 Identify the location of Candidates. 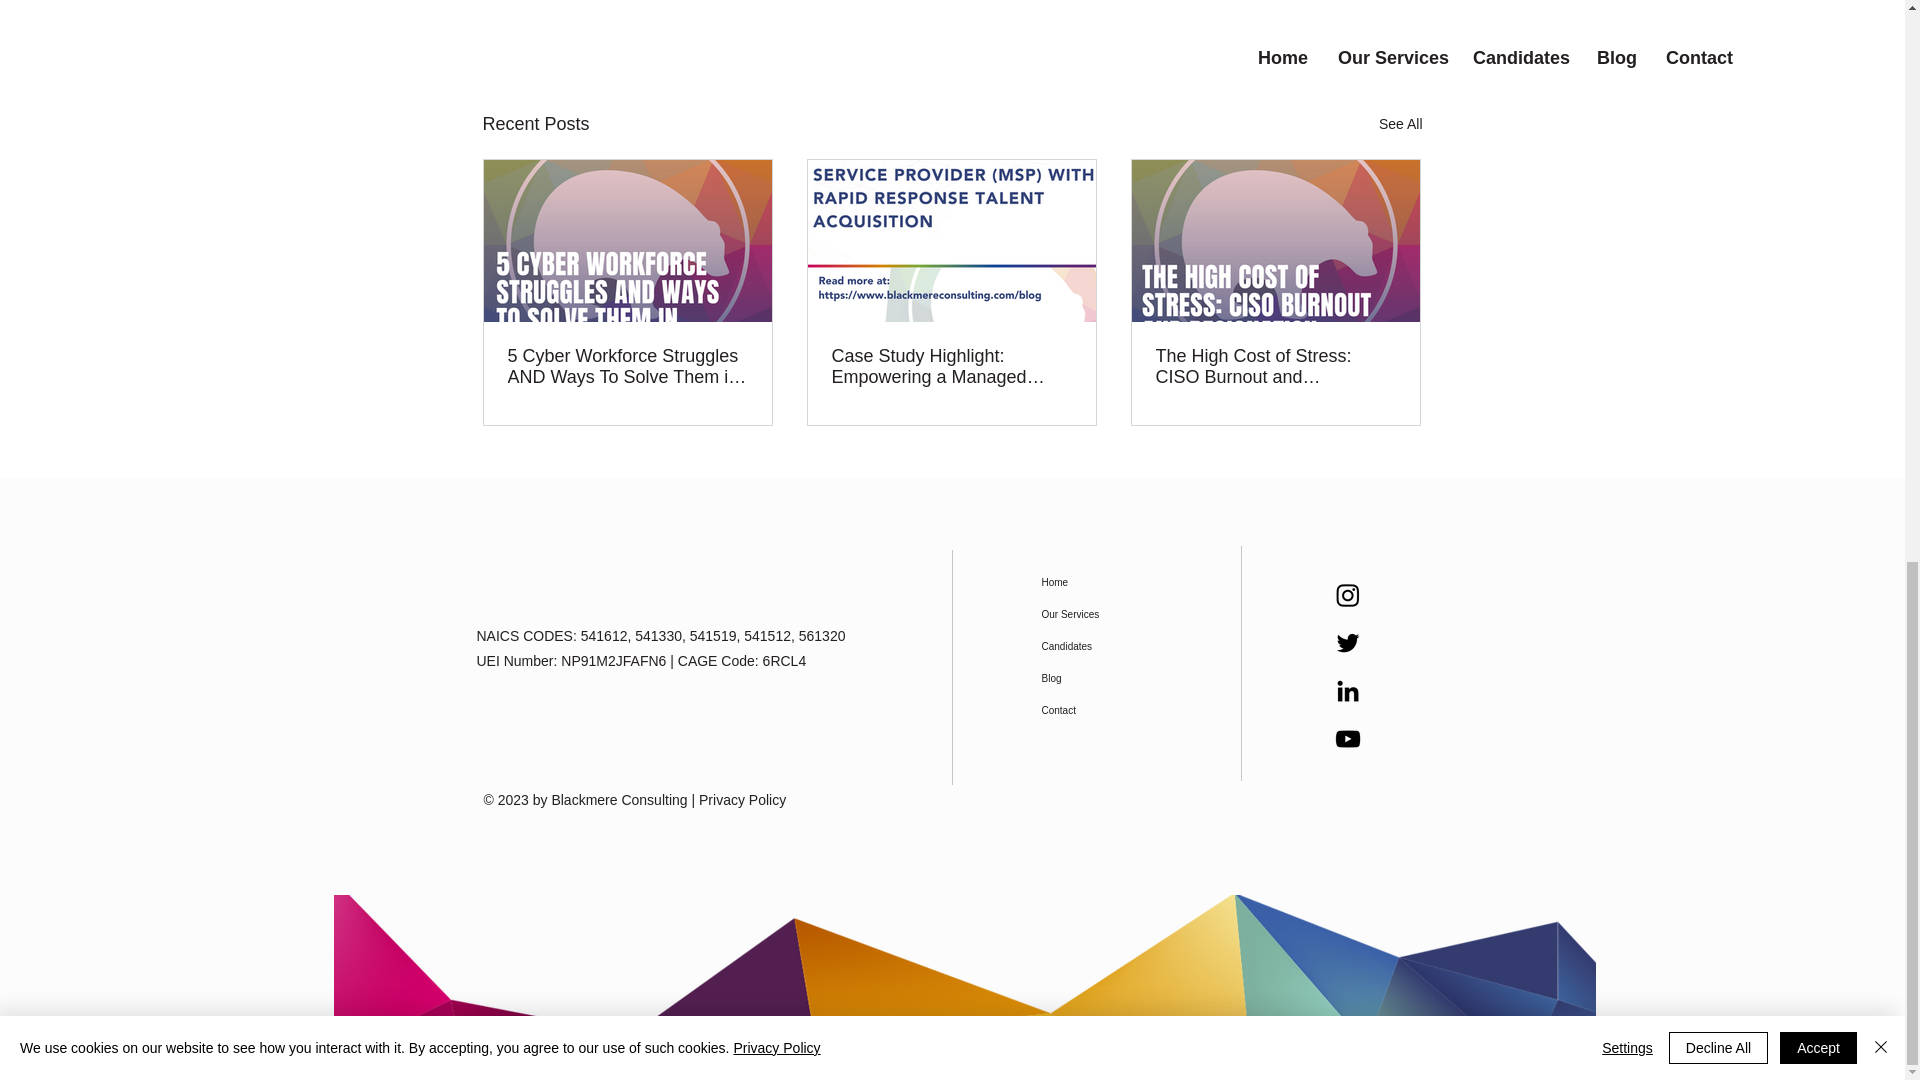
(1093, 646).